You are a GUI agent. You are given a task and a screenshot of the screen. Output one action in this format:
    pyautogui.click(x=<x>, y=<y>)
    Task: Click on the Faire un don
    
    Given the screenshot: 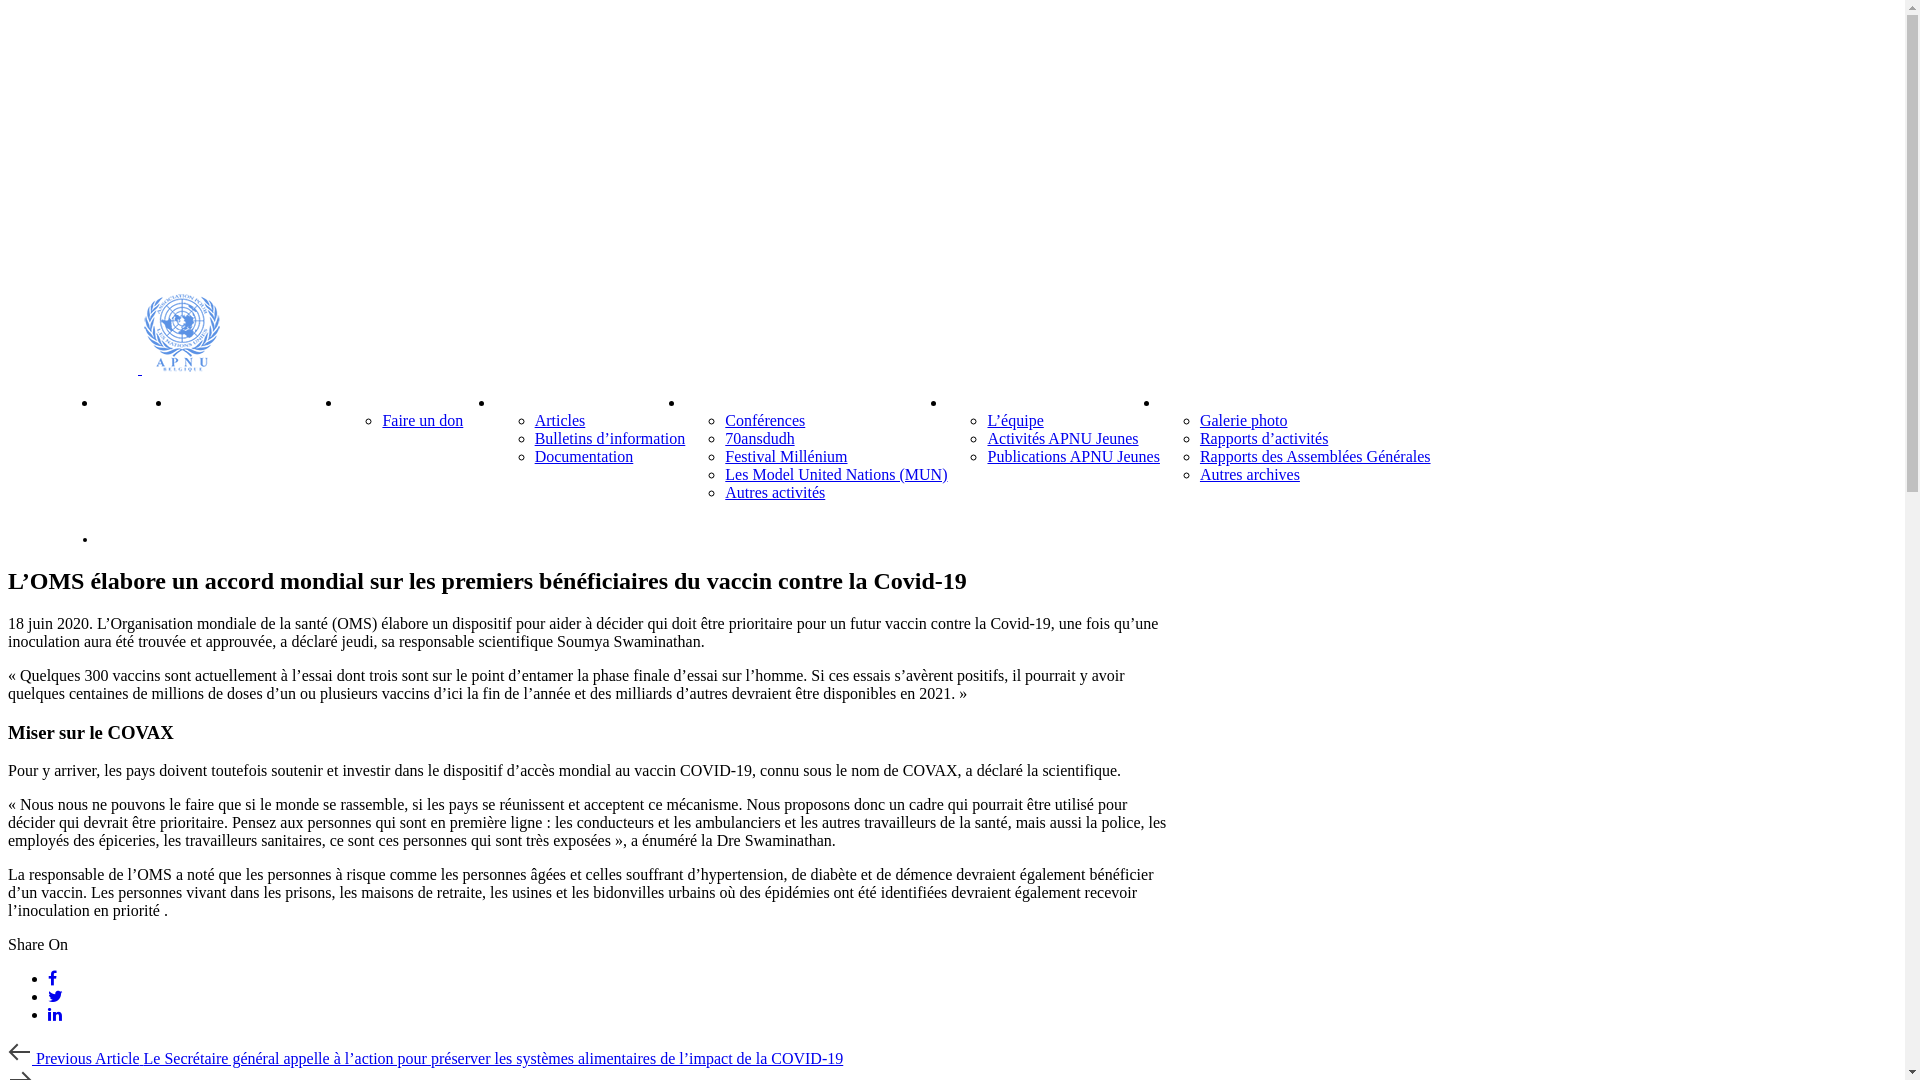 What is the action you would take?
    pyautogui.click(x=422, y=420)
    